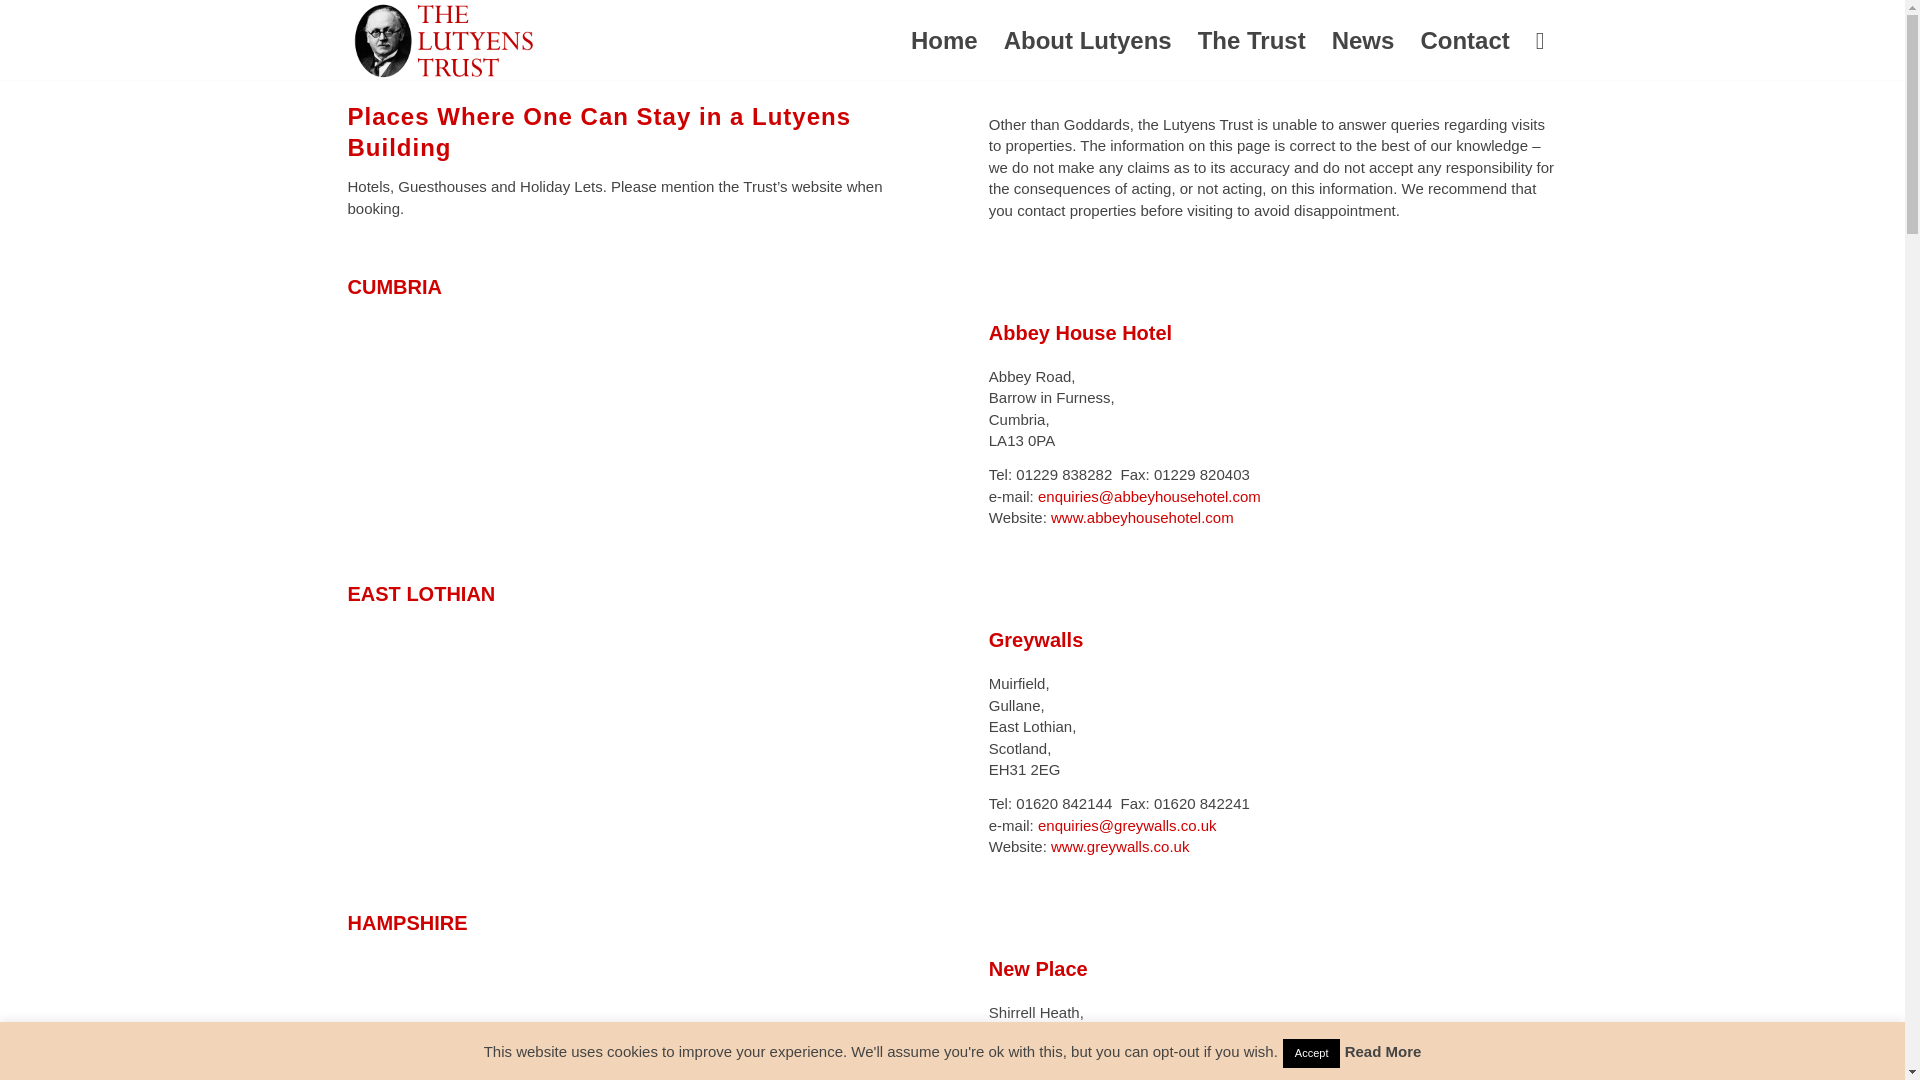  Describe the element at coordinates (1363, 41) in the screenshot. I see `News` at that location.